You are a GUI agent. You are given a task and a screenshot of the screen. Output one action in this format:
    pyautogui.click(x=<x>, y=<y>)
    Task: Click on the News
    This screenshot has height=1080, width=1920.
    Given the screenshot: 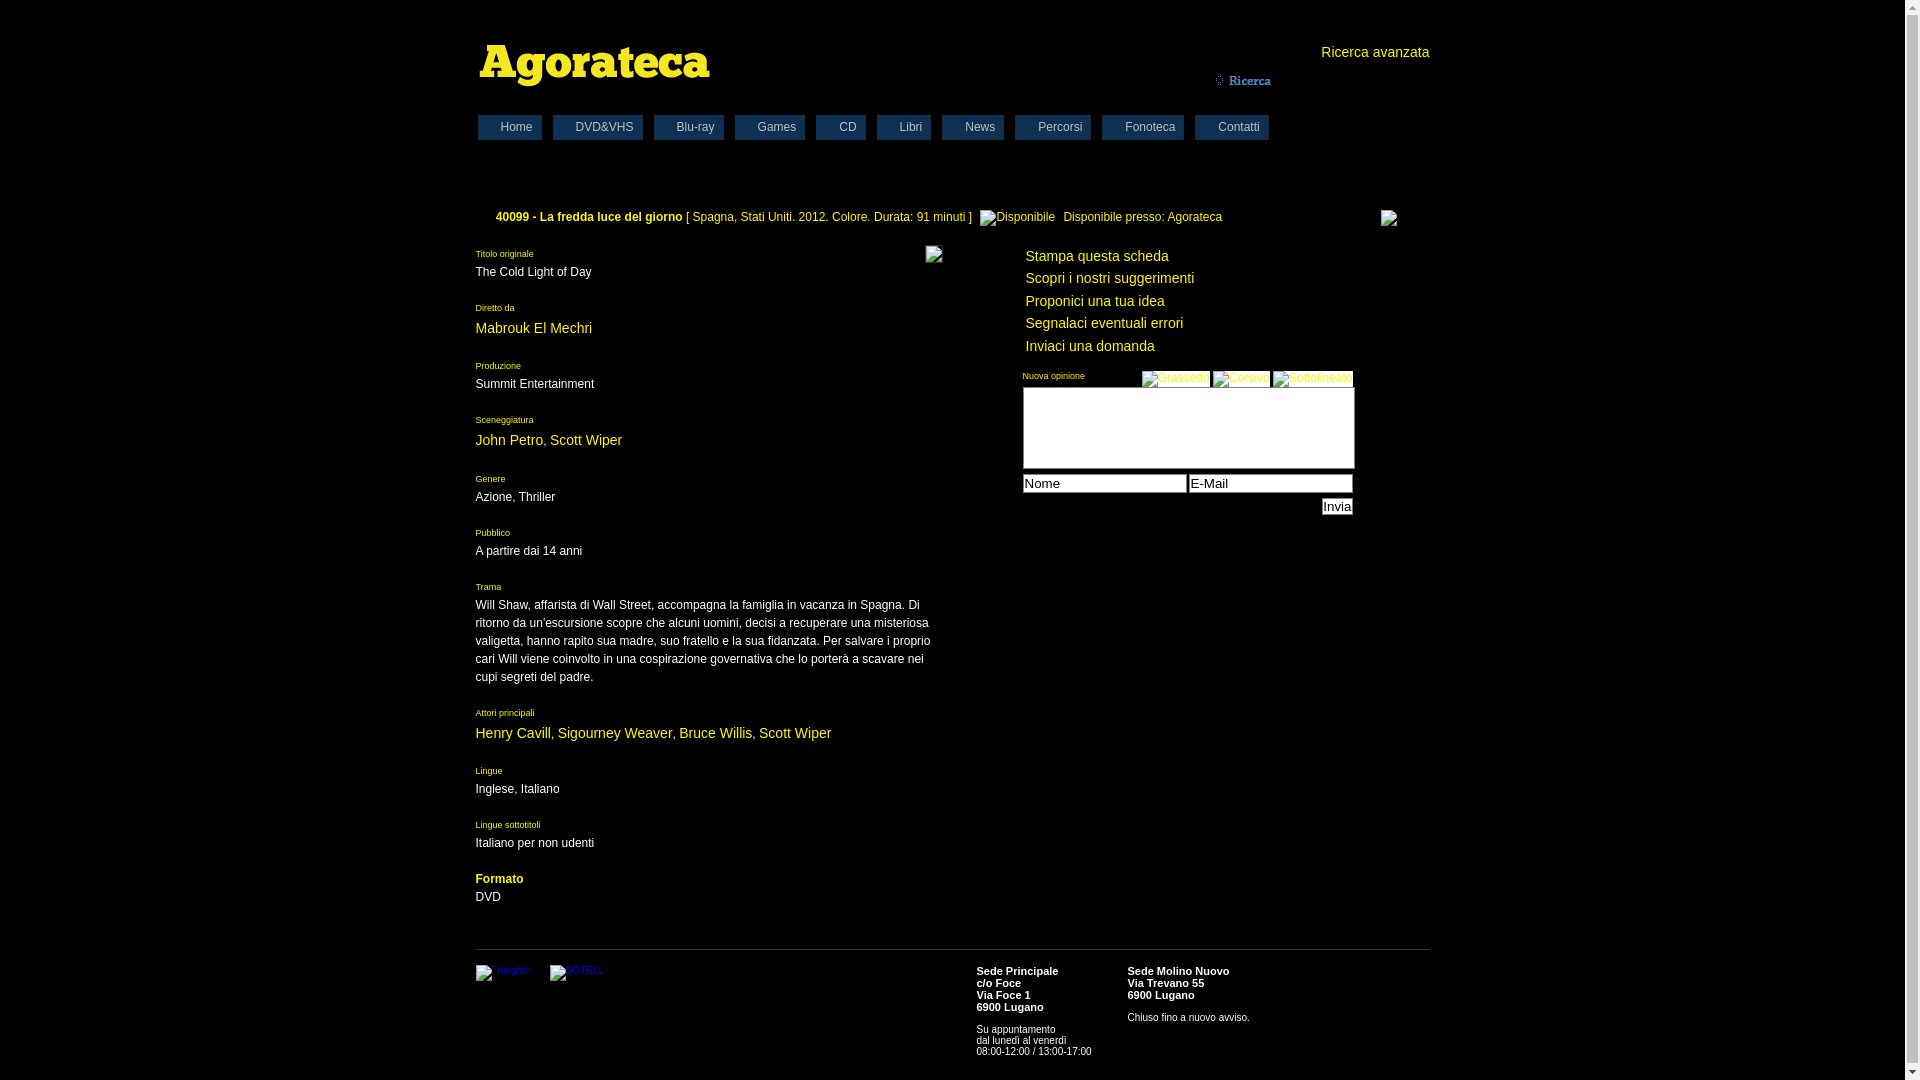 What is the action you would take?
    pyautogui.click(x=972, y=127)
    